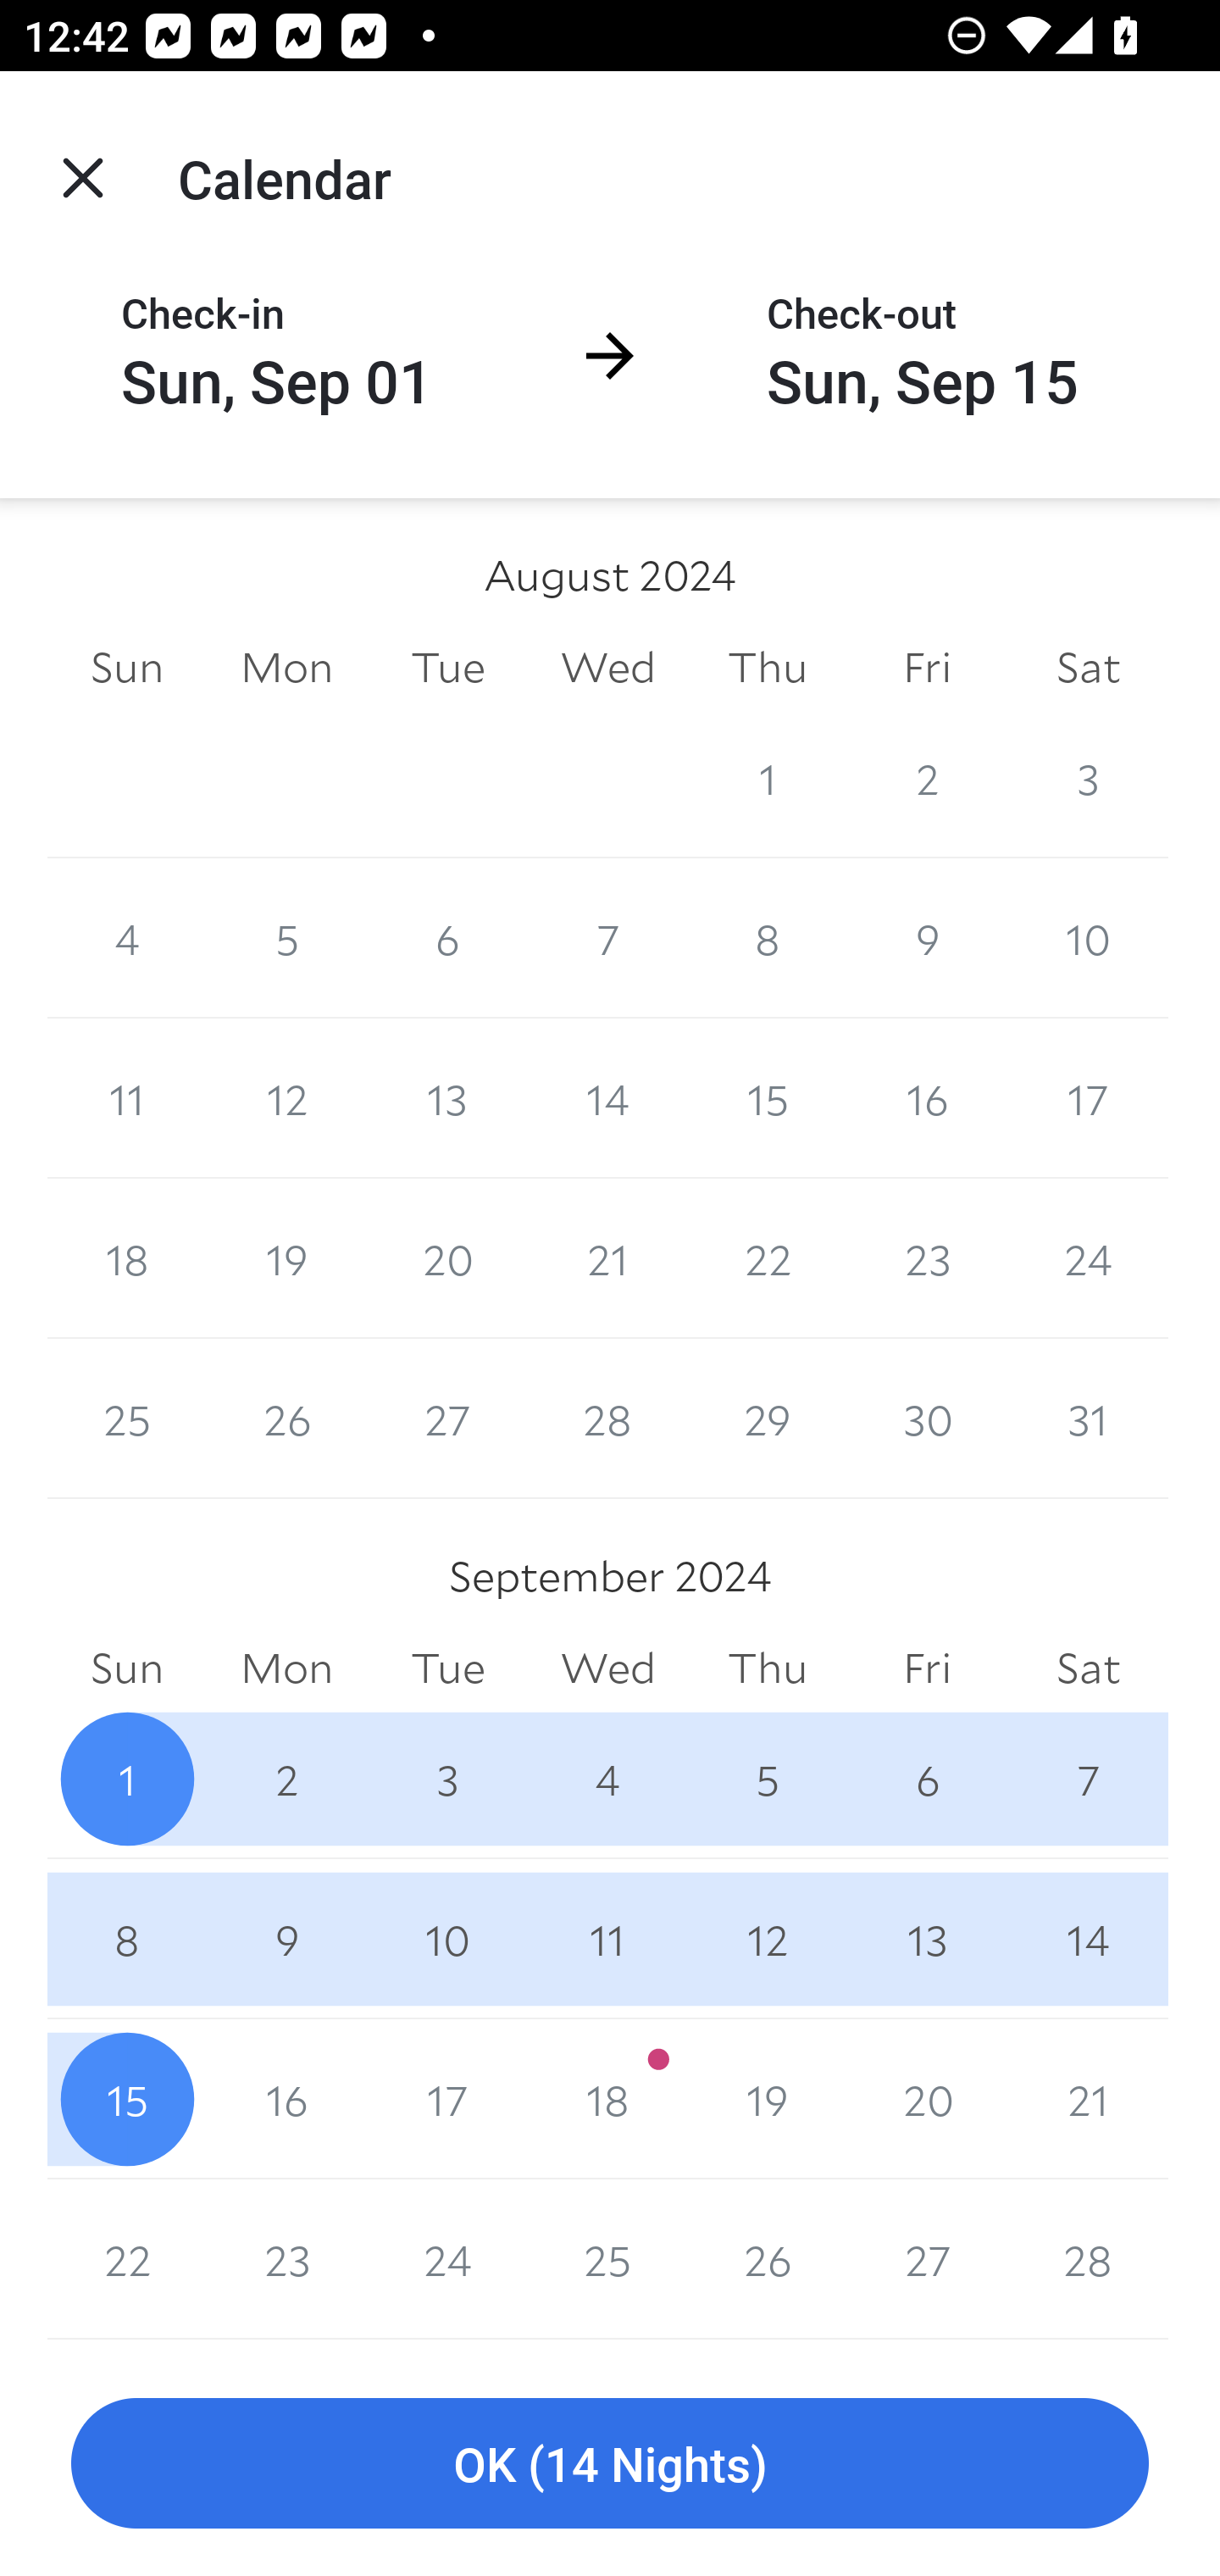 Image resolution: width=1220 pixels, height=2576 pixels. Describe the element at coordinates (447, 2259) in the screenshot. I see `24 24 September 2024` at that location.